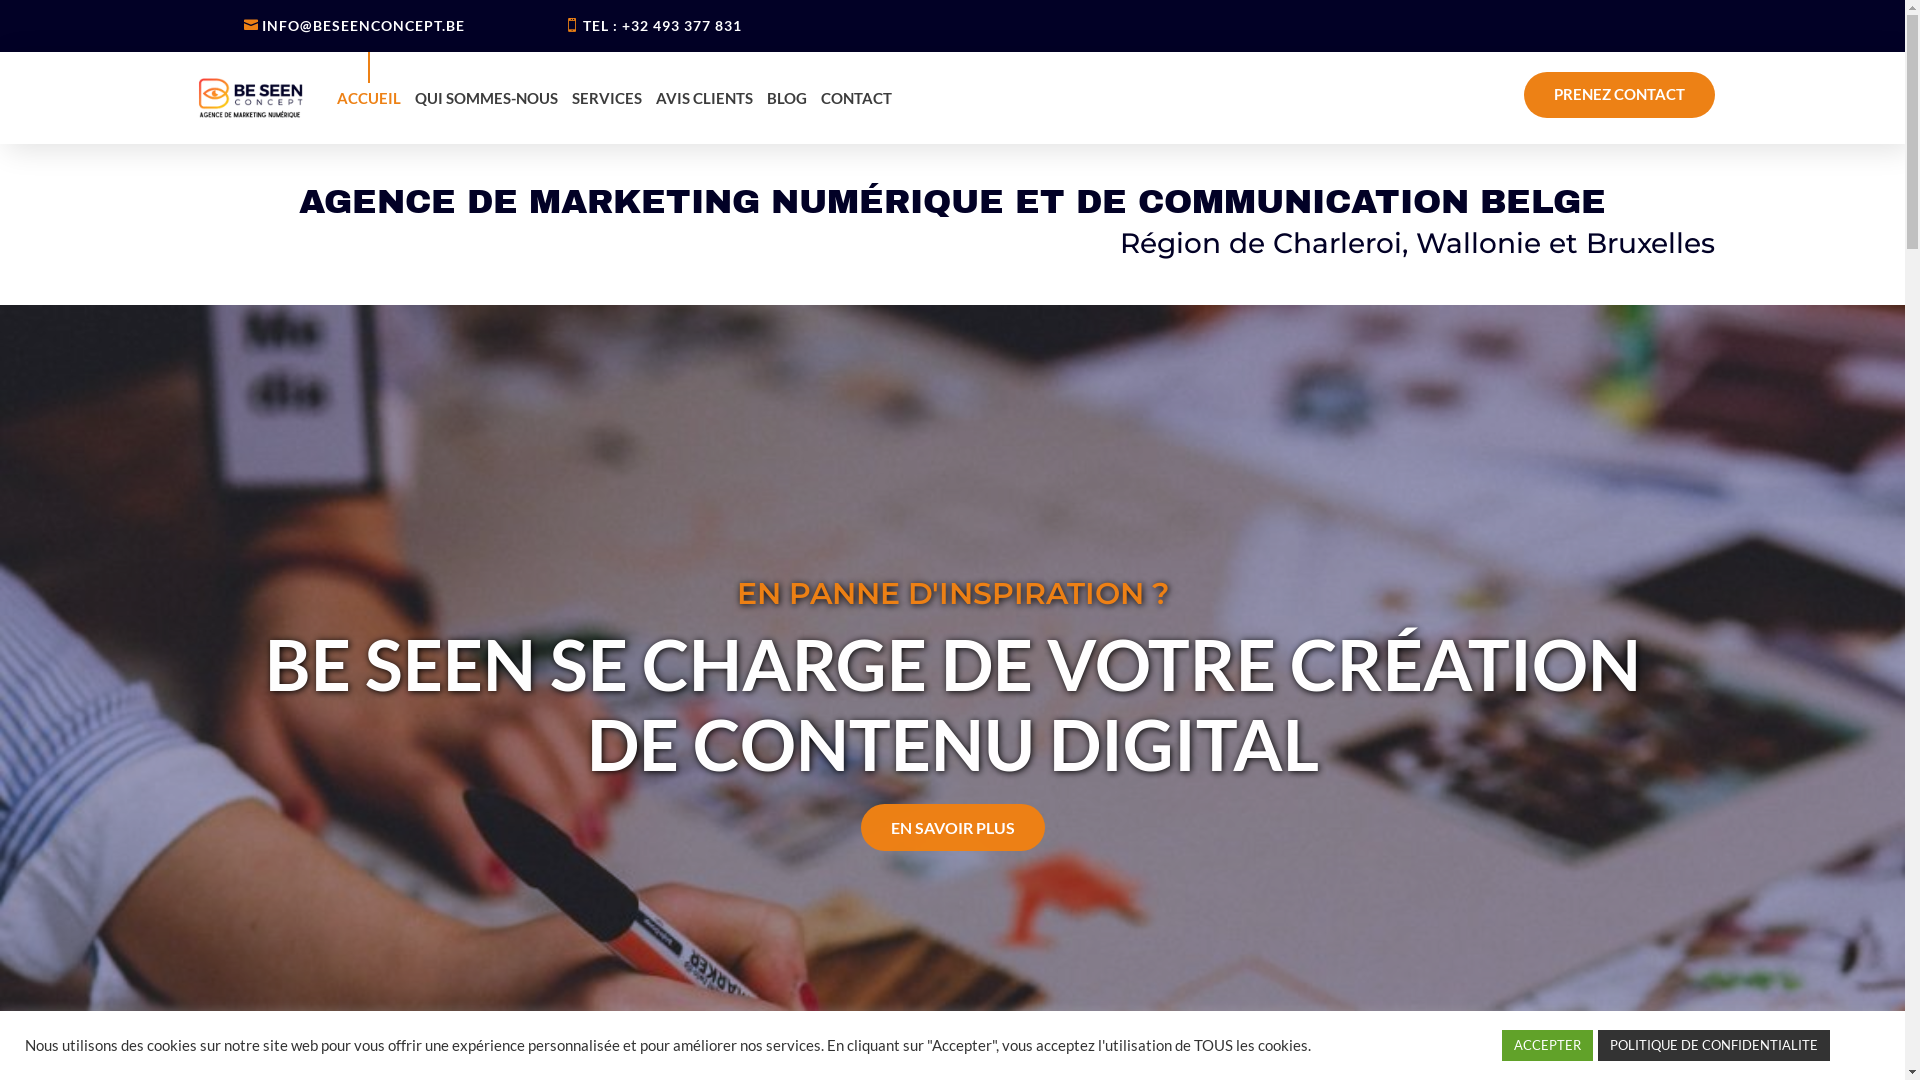 Image resolution: width=1920 pixels, height=1080 pixels. Describe the element at coordinates (856, 98) in the screenshot. I see `CONTACT` at that location.